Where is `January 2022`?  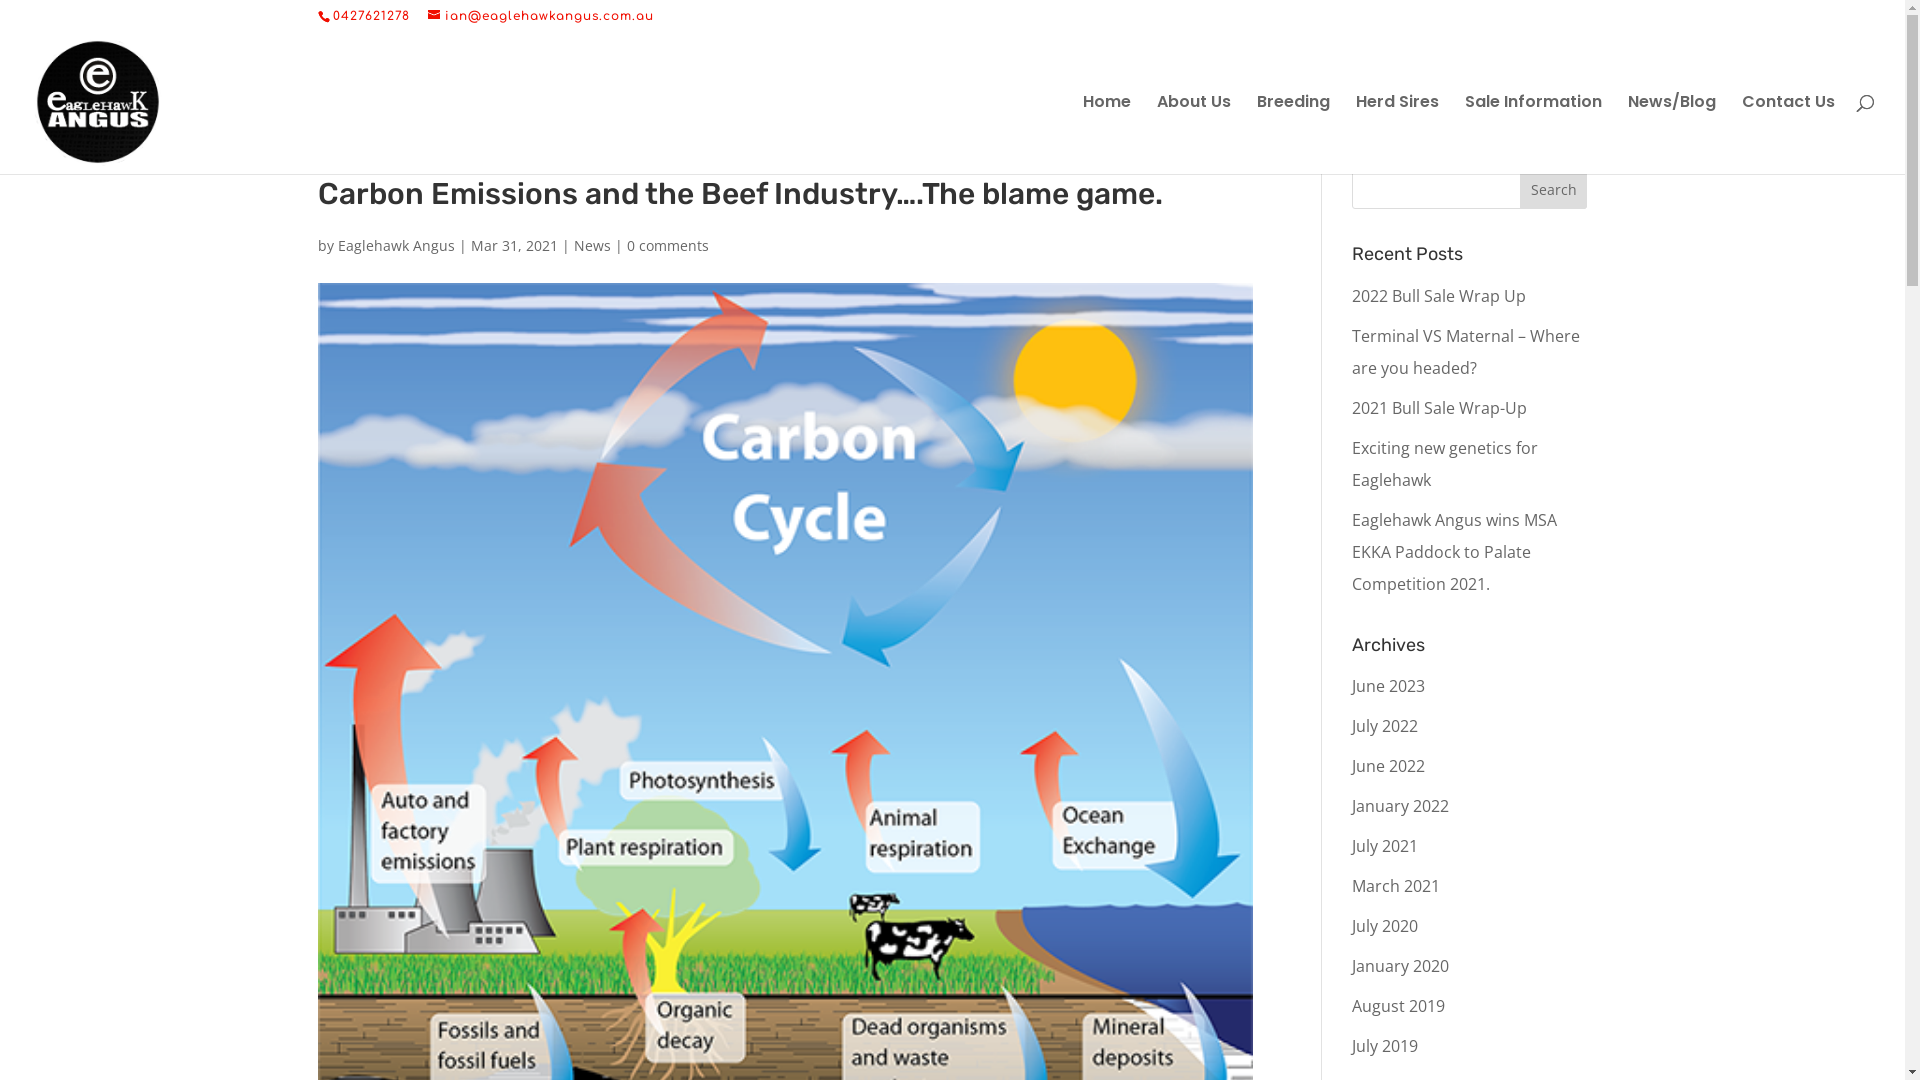 January 2022 is located at coordinates (1400, 806).